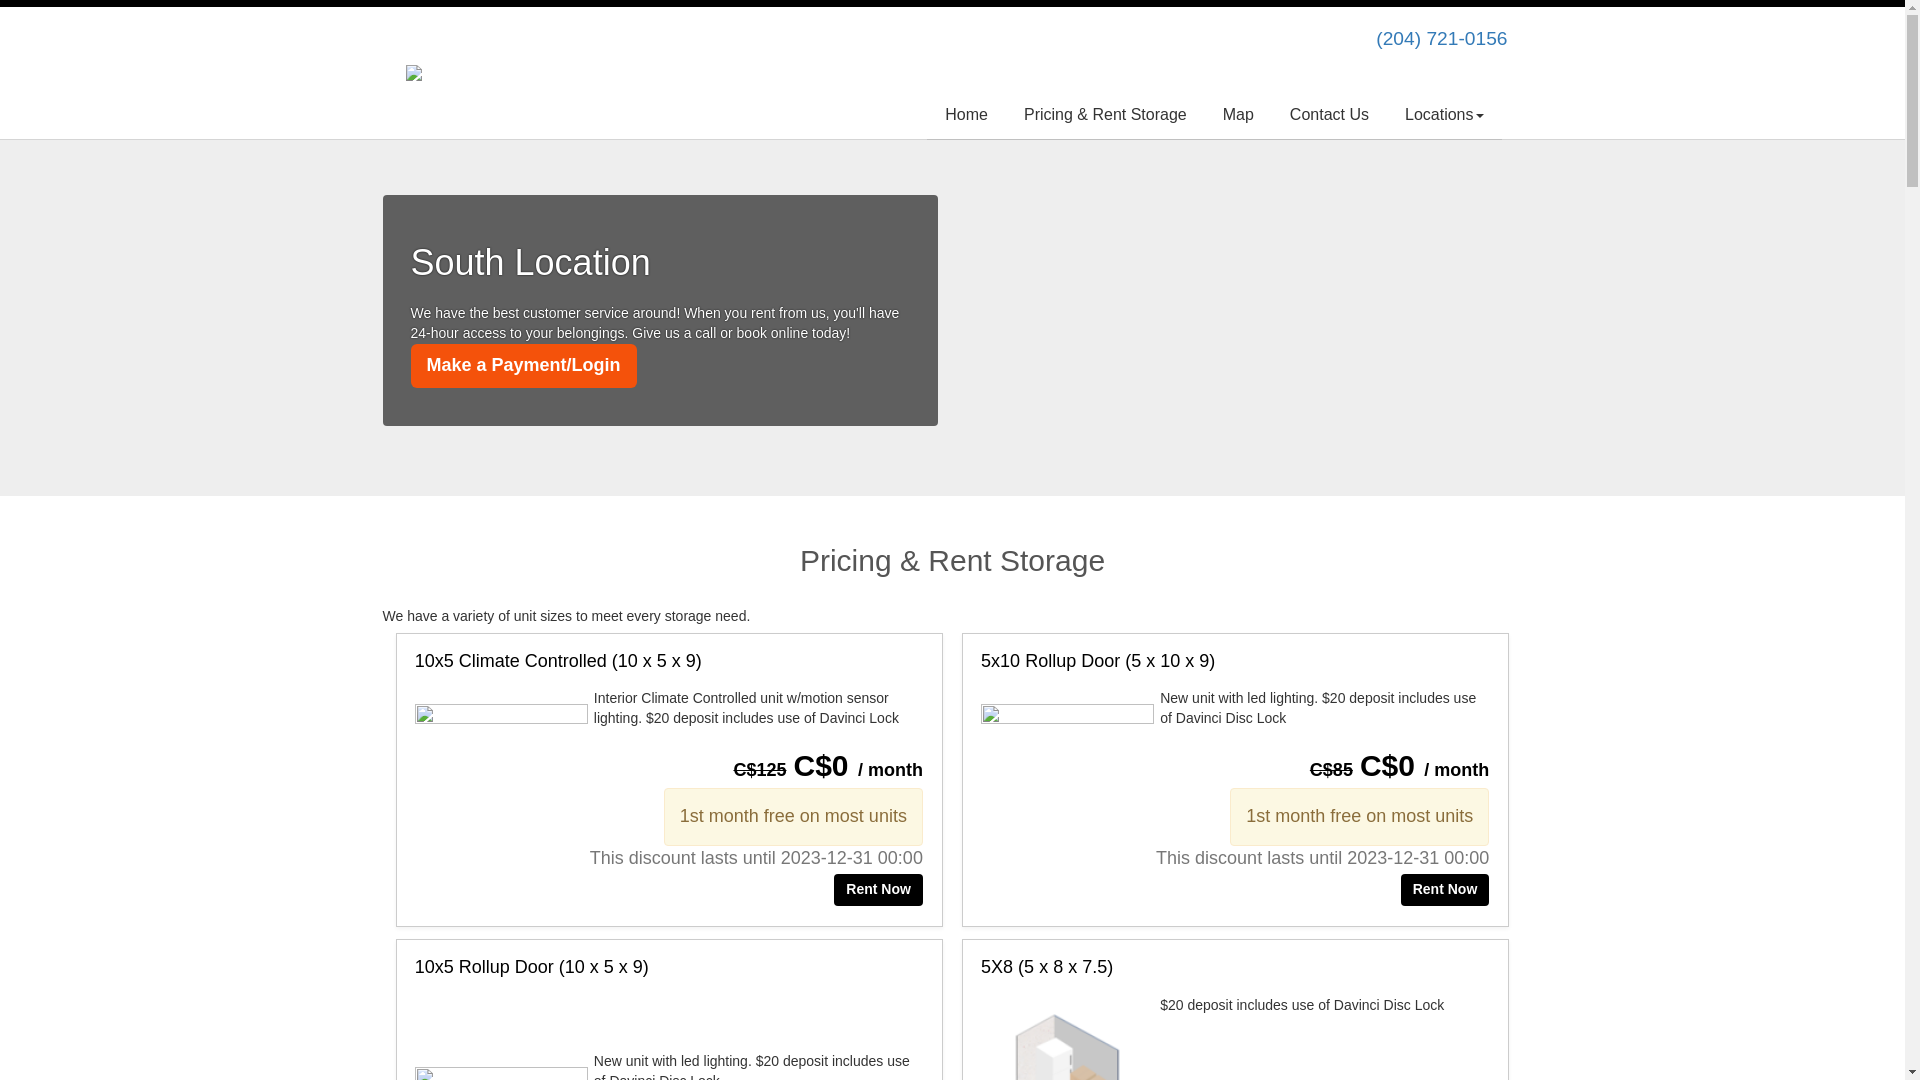 The width and height of the screenshot is (1920, 1080). Describe the element at coordinates (1446, 890) in the screenshot. I see `Rent Now` at that location.